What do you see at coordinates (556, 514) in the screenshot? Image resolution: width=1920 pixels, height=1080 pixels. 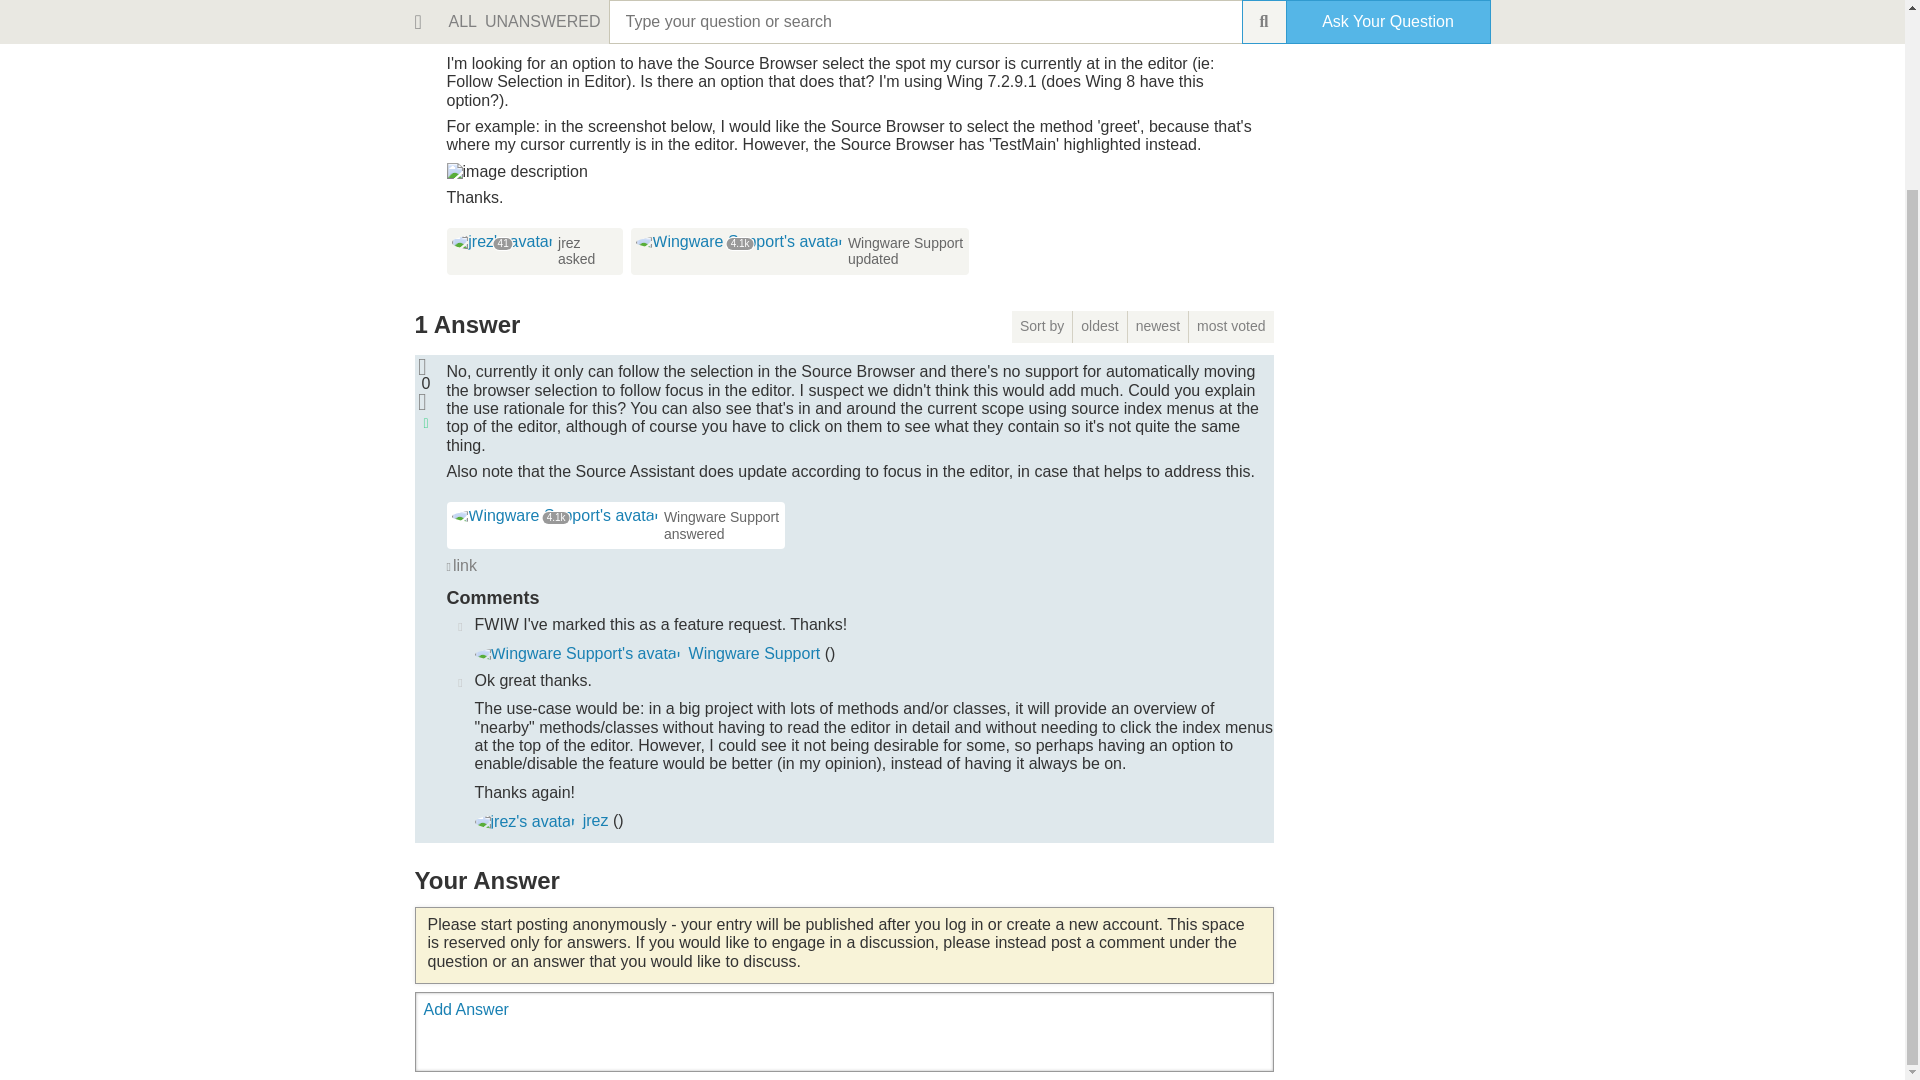 I see `4.1k` at bounding box center [556, 514].